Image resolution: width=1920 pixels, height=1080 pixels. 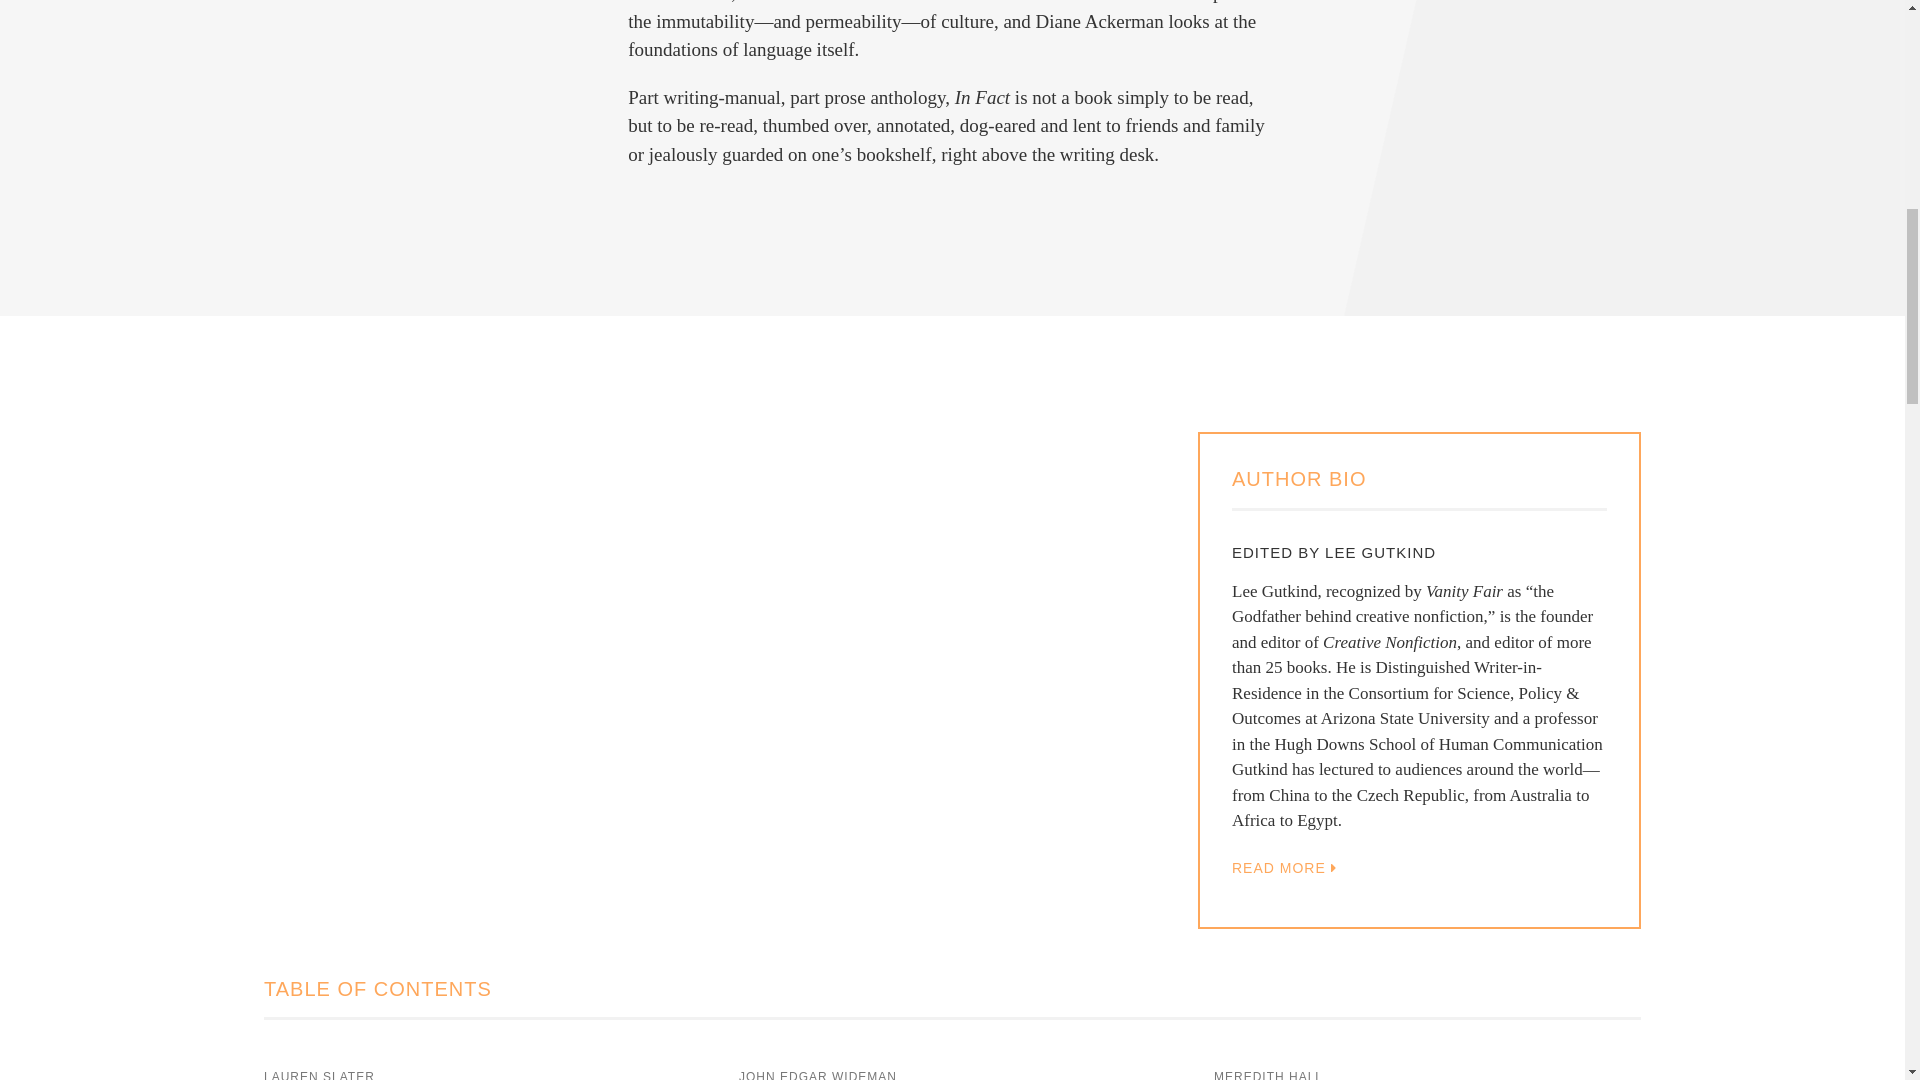 What do you see at coordinates (952, 1074) in the screenshot?
I see `Looking at Emmett Till` at bounding box center [952, 1074].